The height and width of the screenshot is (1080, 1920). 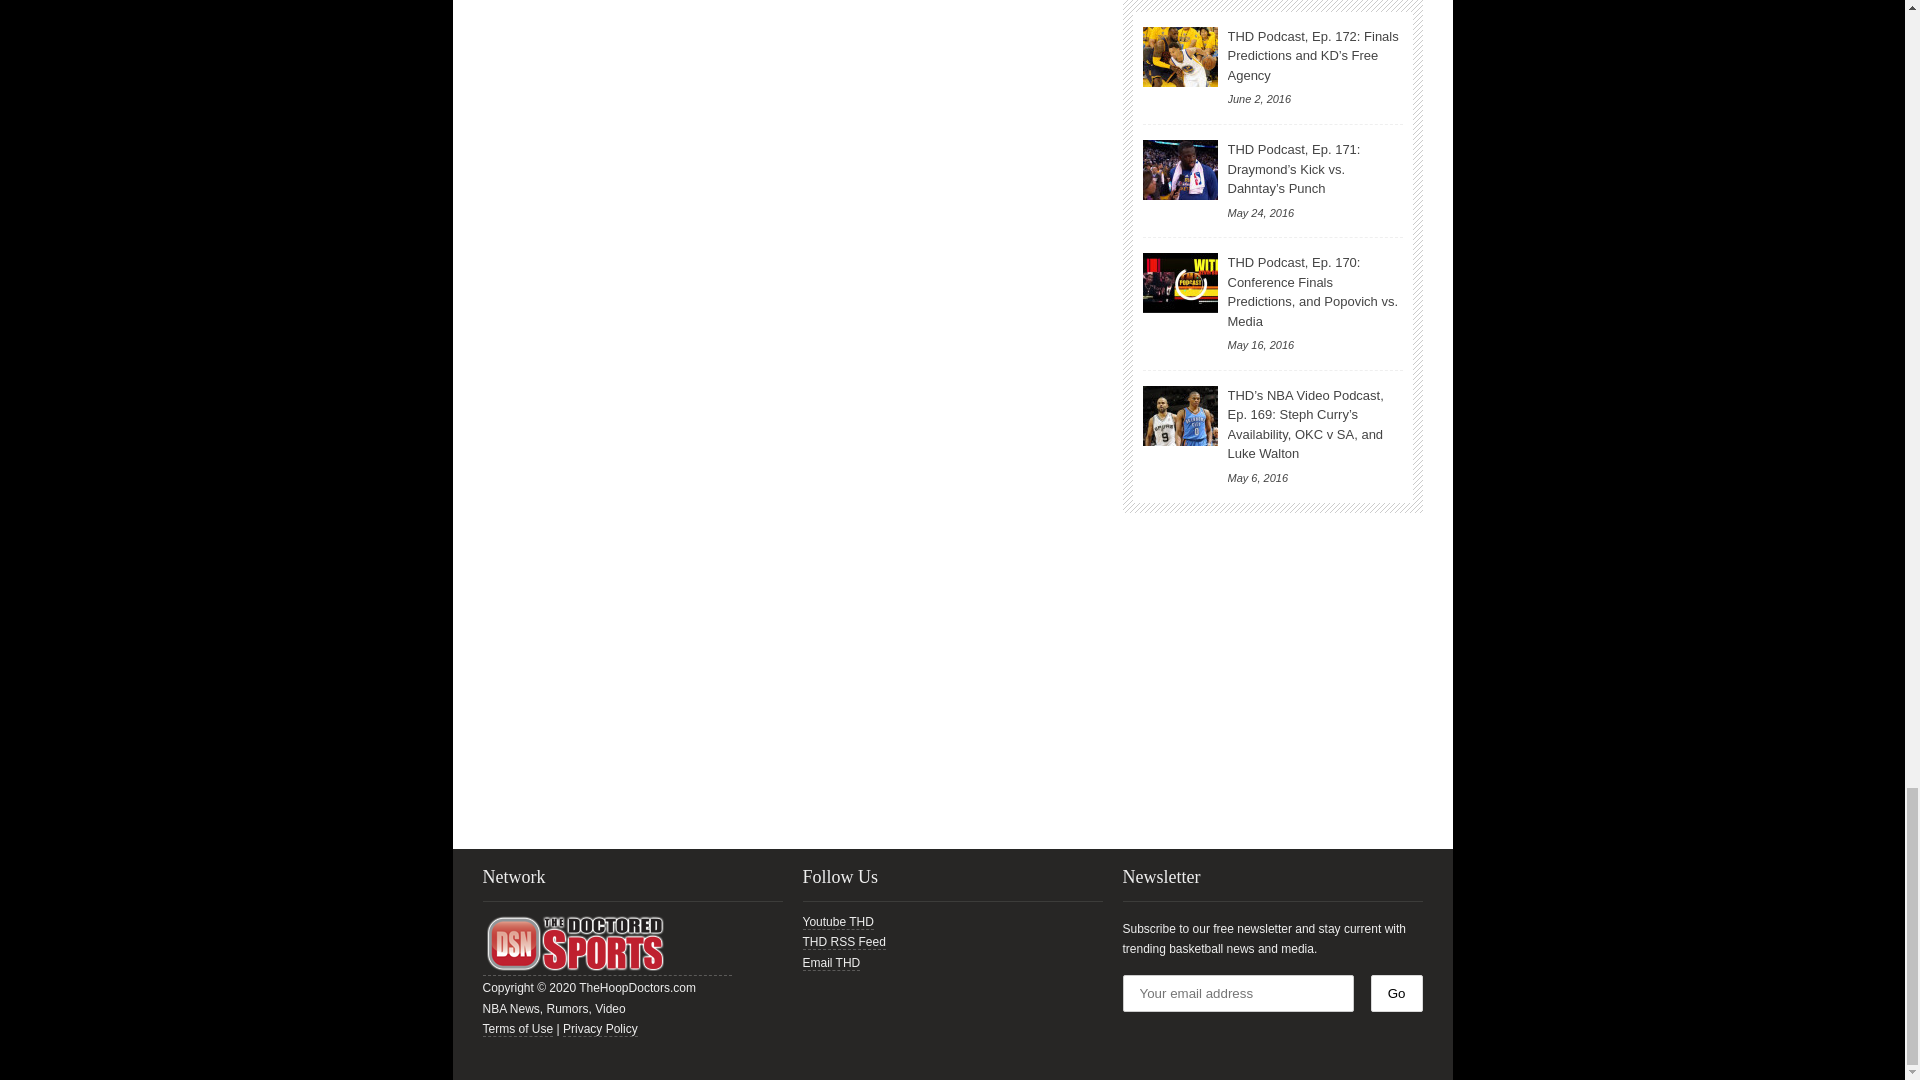 What do you see at coordinates (1396, 993) in the screenshot?
I see `Go` at bounding box center [1396, 993].